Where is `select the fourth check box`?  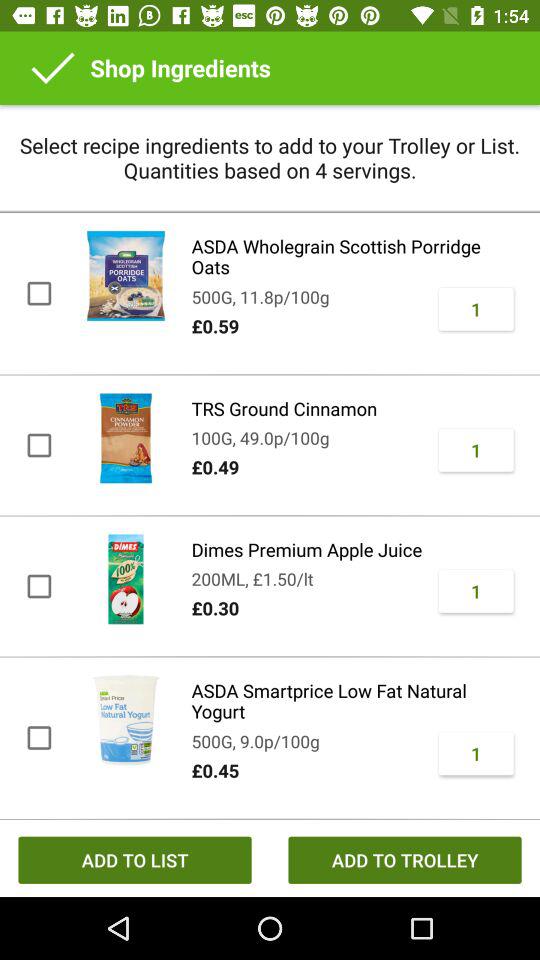 select the fourth check box is located at coordinates (38, 738).